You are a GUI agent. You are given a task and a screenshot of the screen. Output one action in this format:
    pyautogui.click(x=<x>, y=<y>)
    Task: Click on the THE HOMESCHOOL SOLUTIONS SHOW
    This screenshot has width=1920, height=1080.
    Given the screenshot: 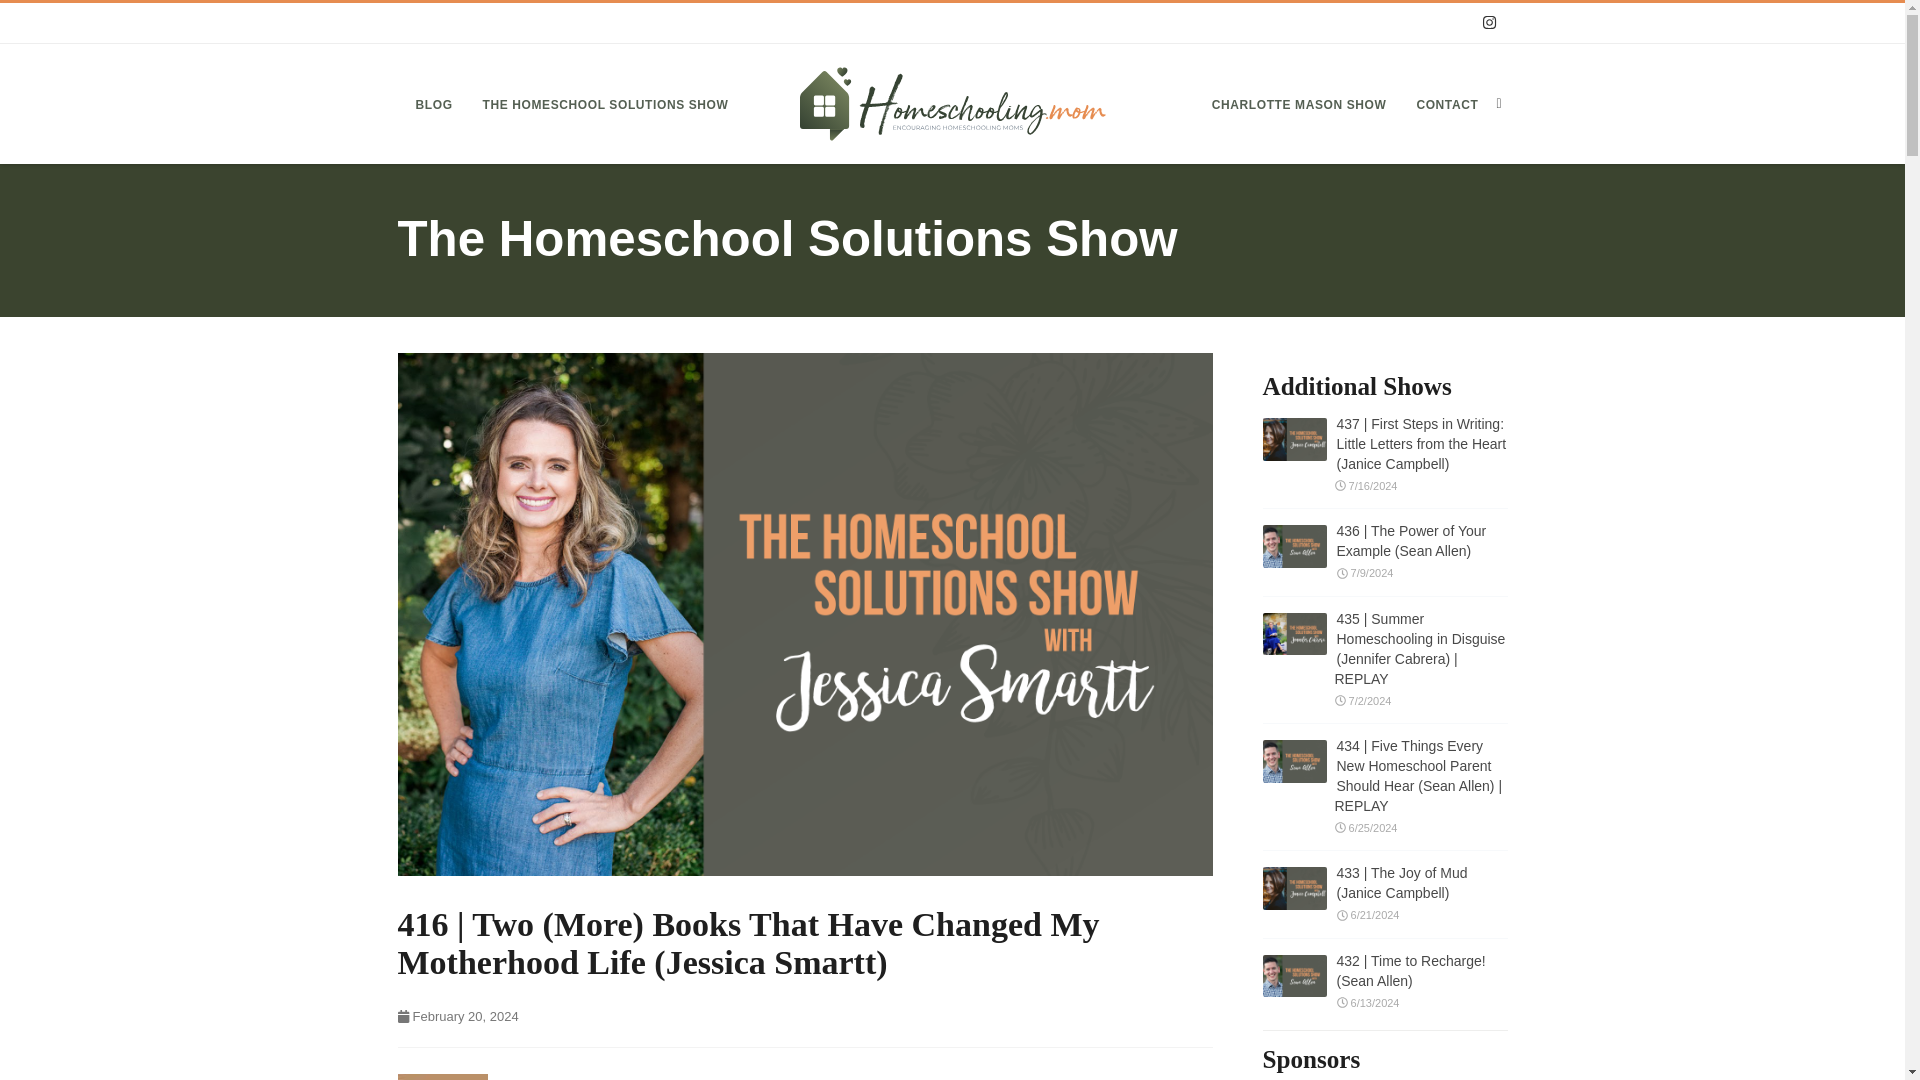 What is the action you would take?
    pyautogui.click(x=606, y=104)
    